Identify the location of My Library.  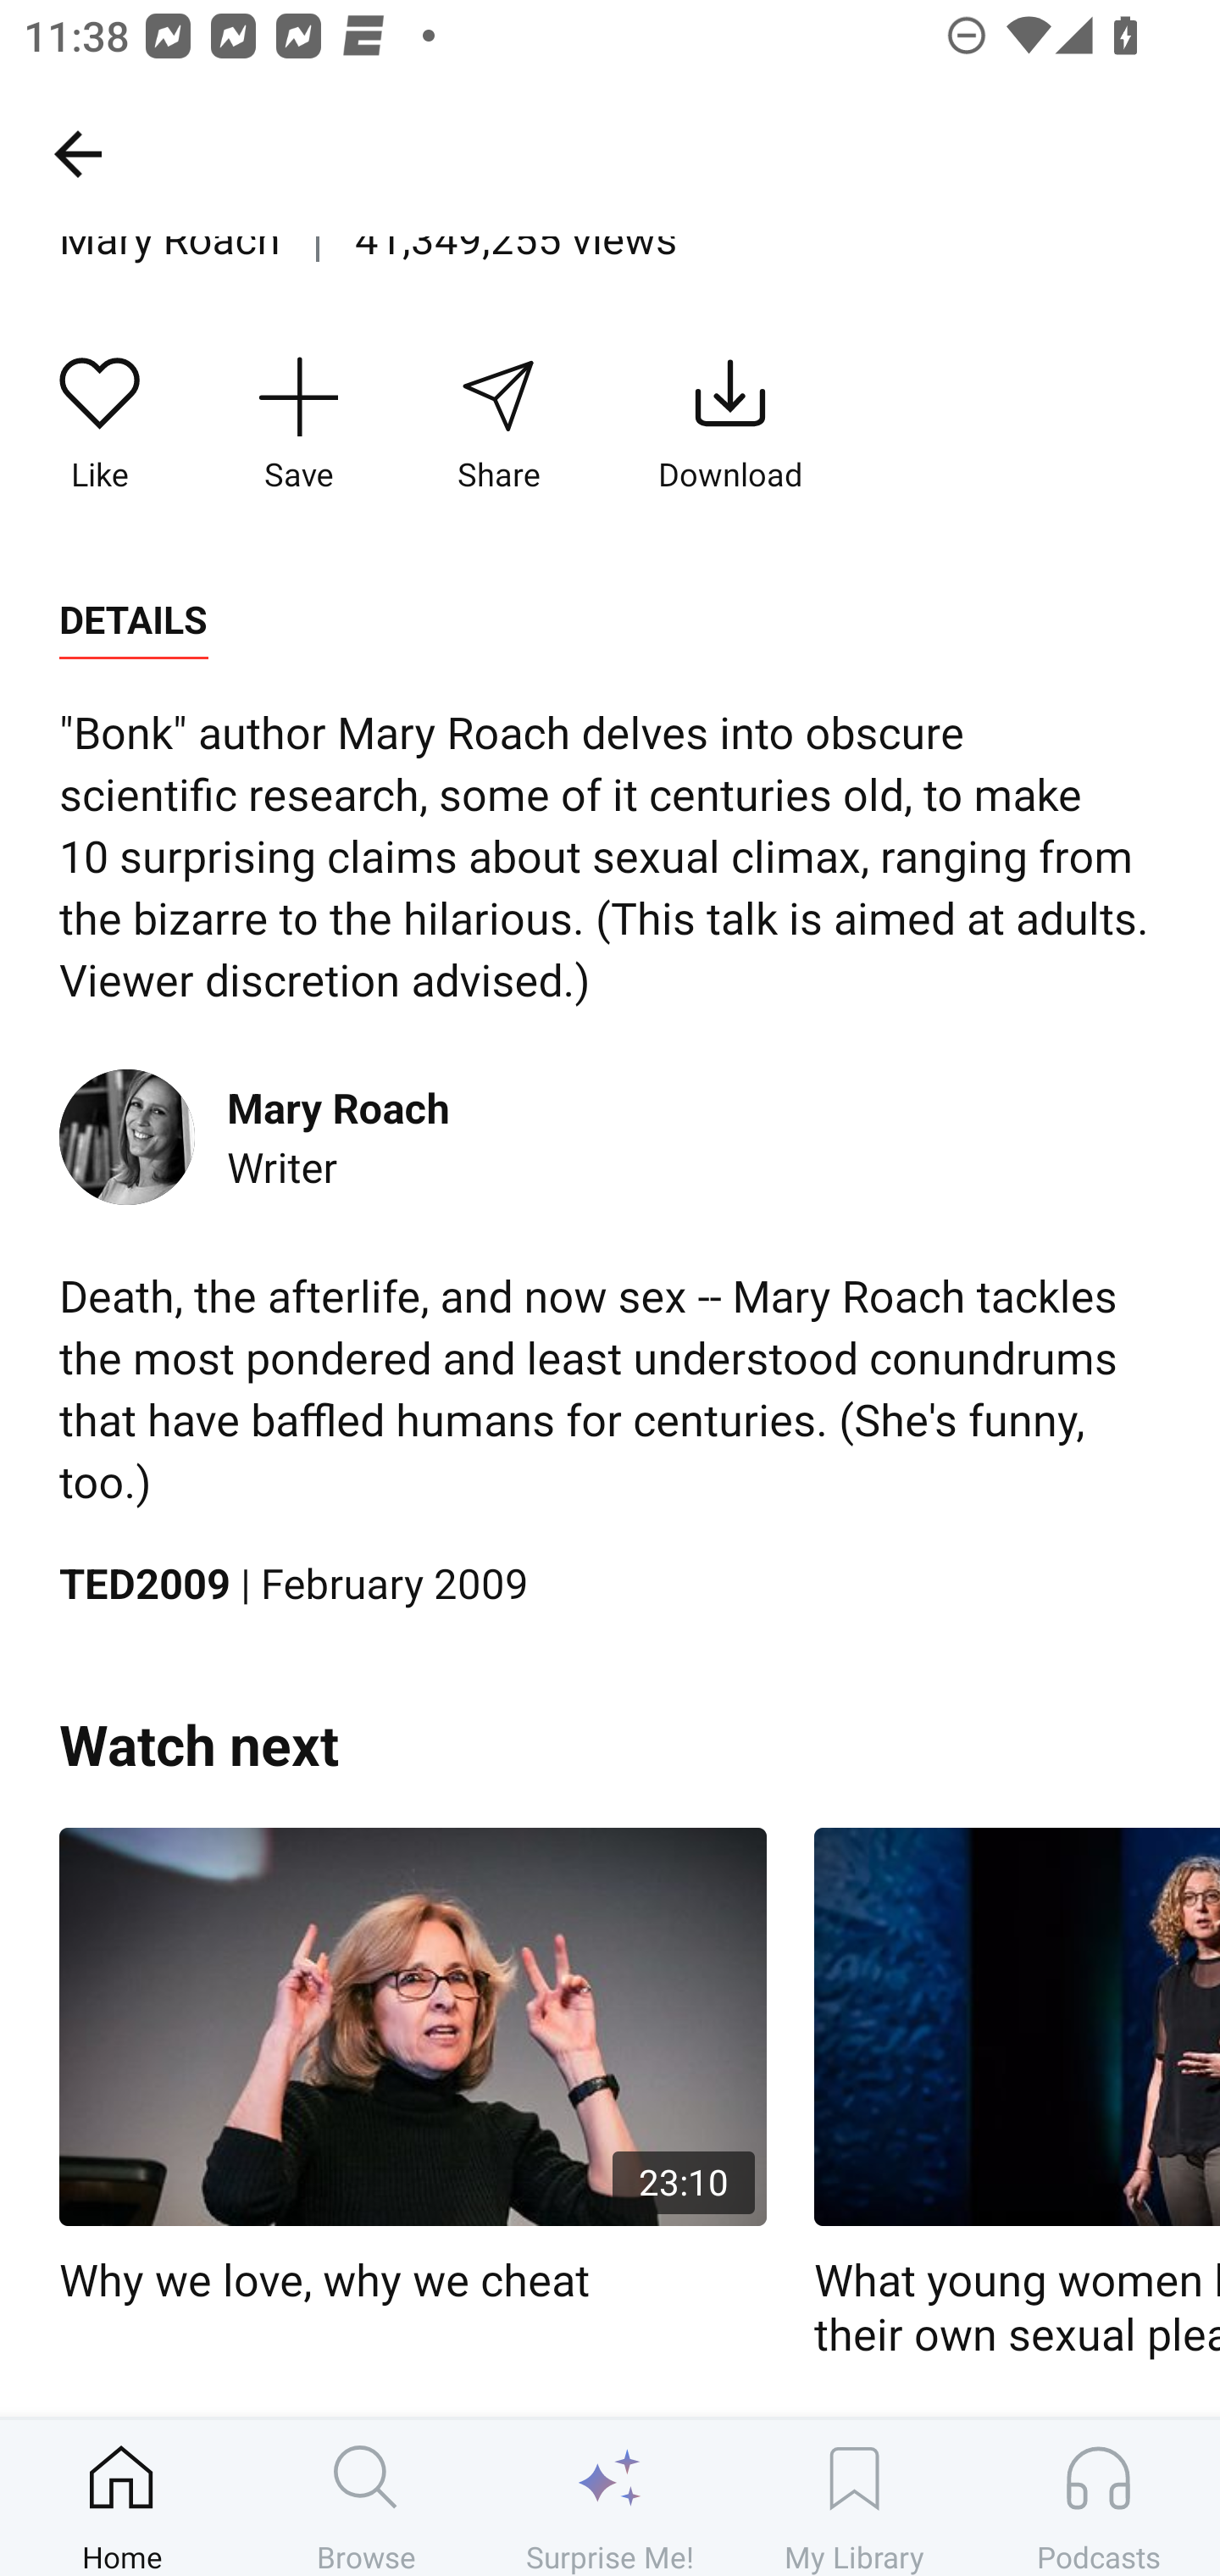
(854, 2497).